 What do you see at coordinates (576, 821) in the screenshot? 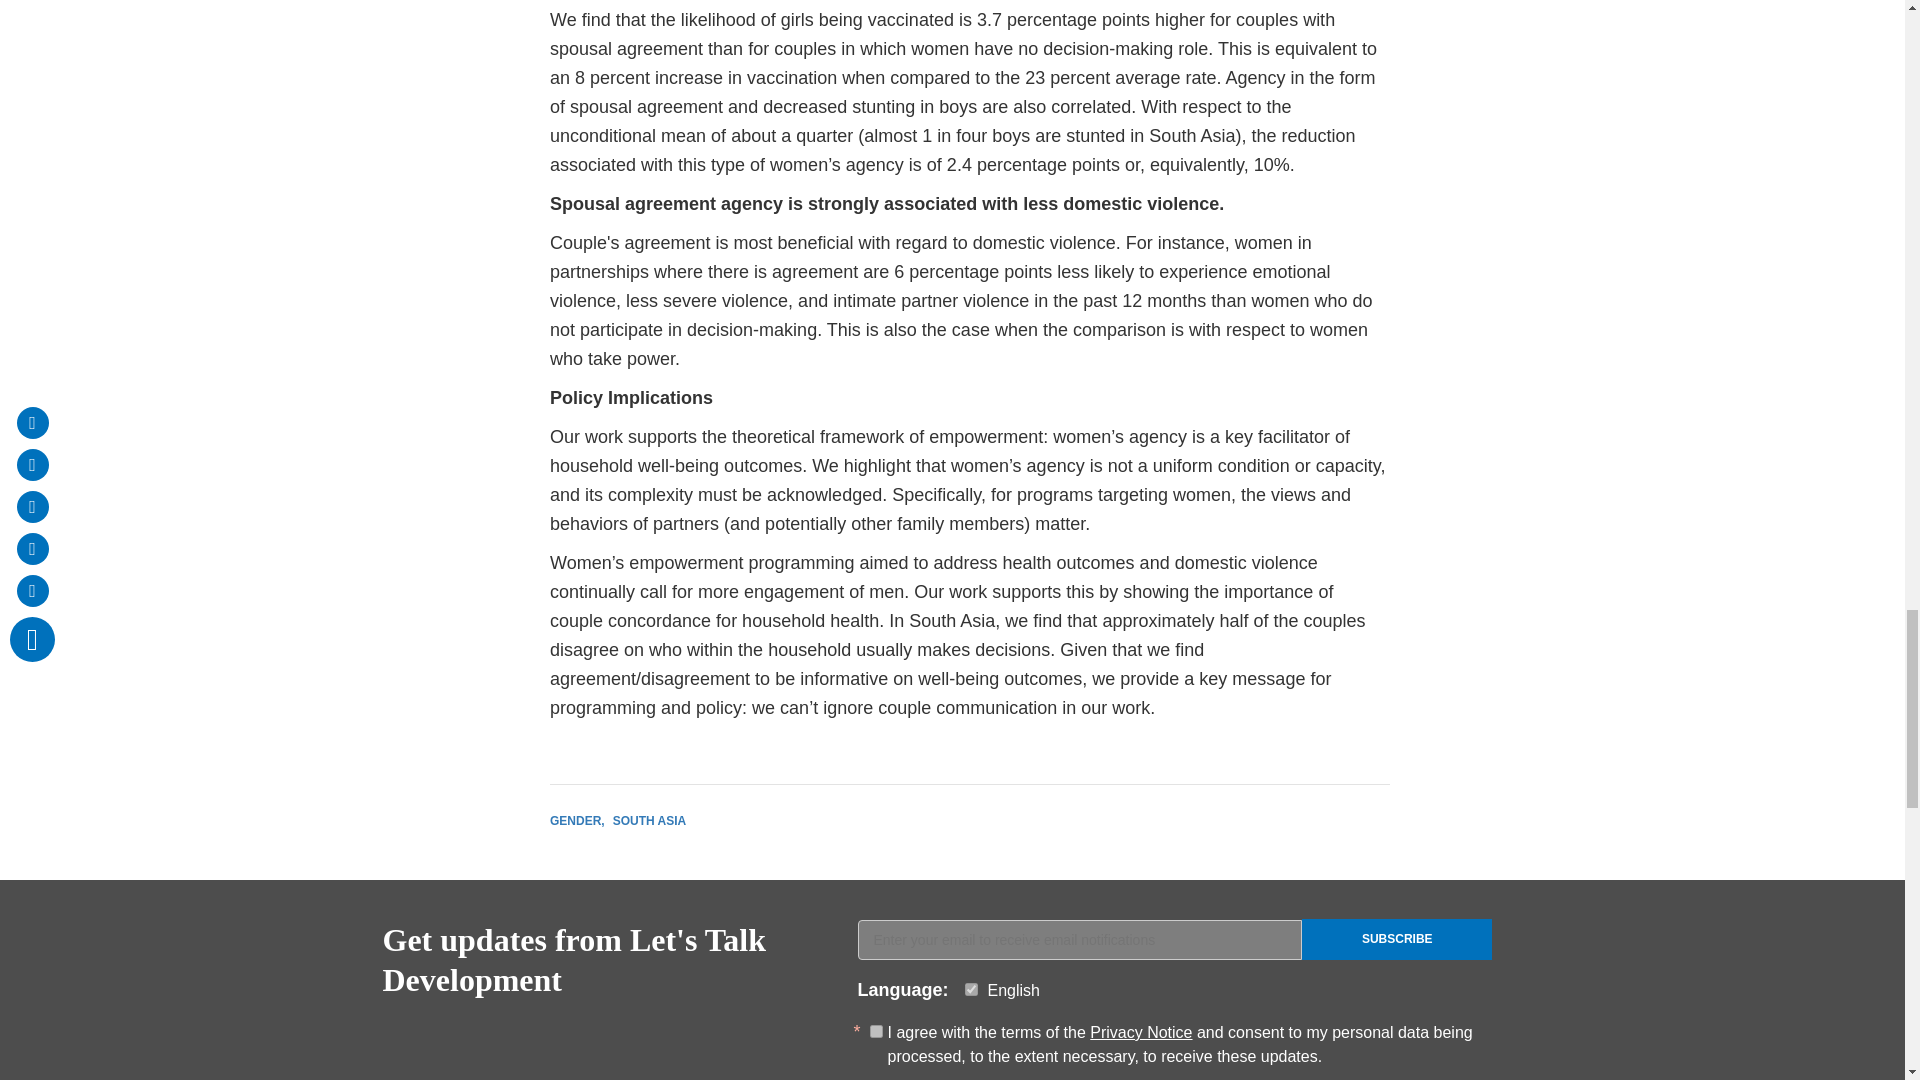
I see `GENDER` at bounding box center [576, 821].